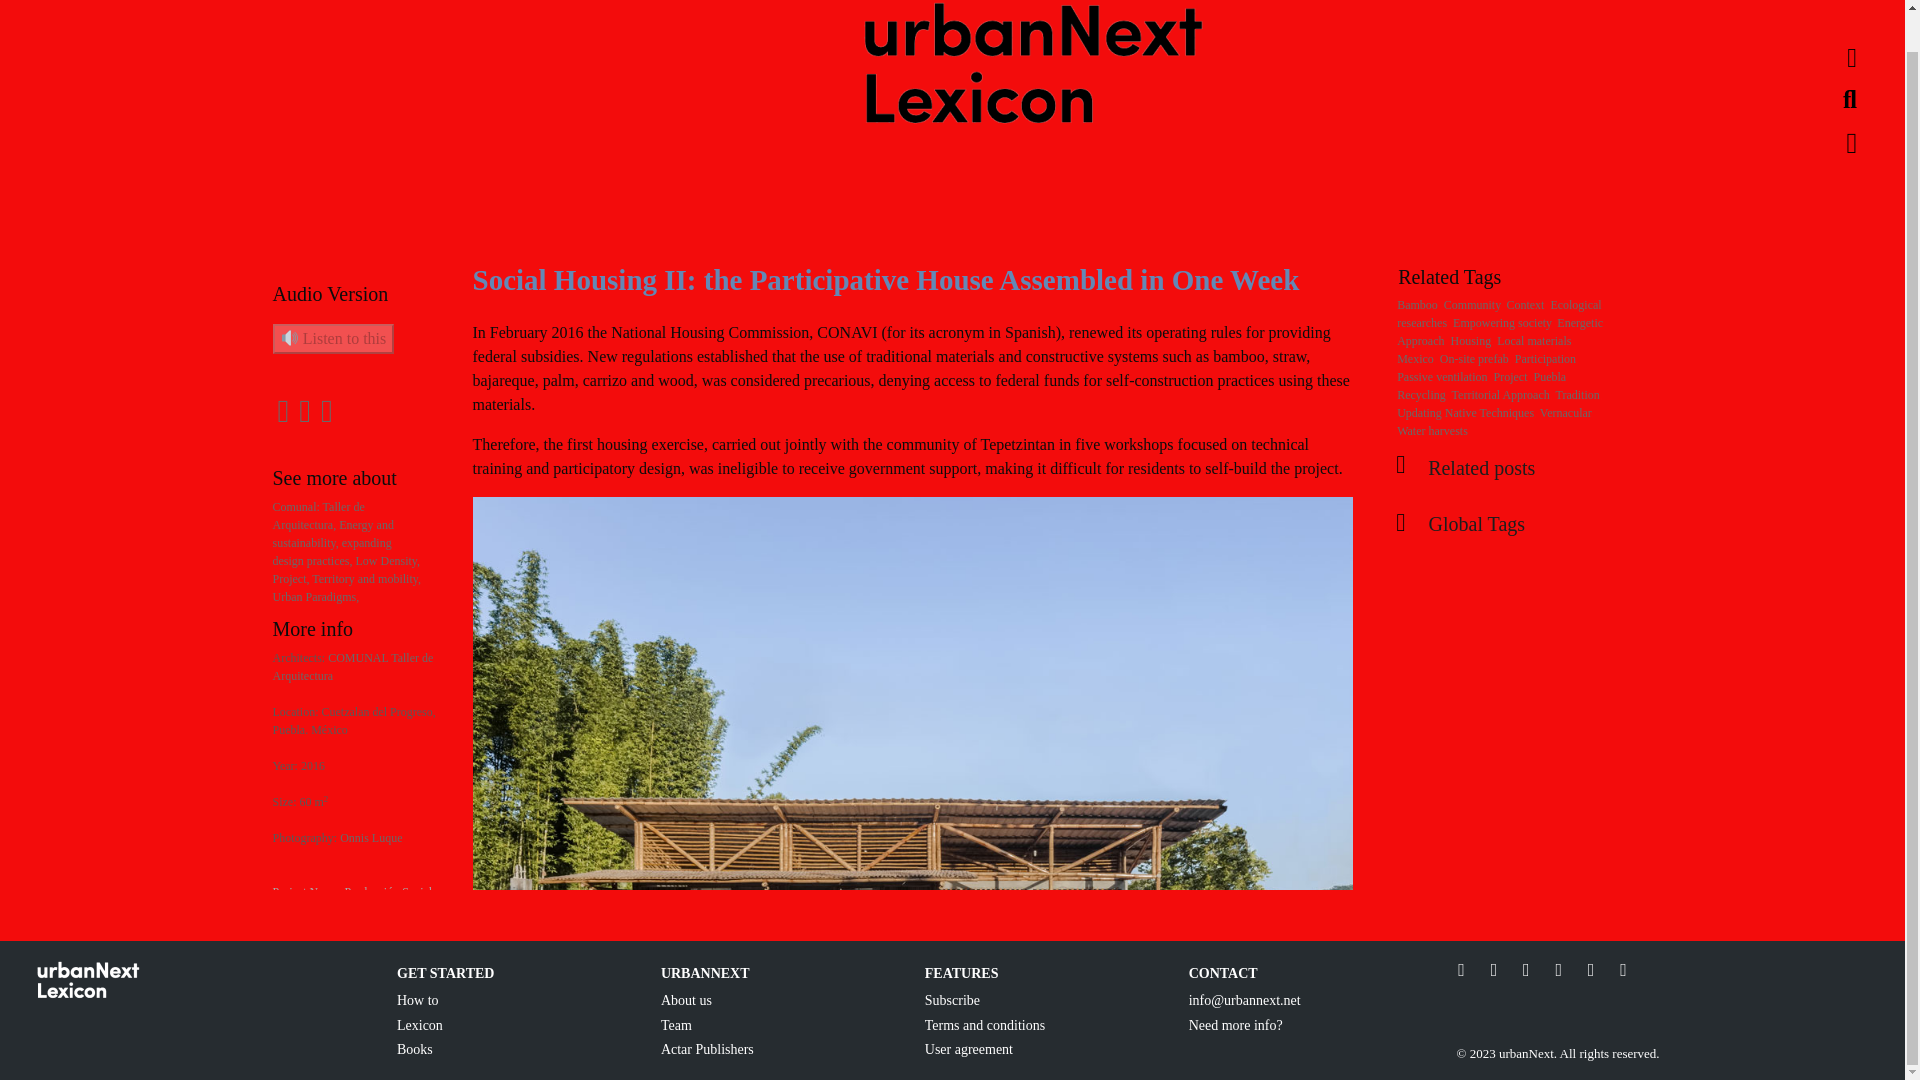  What do you see at coordinates (388, 561) in the screenshot?
I see `Low Density` at bounding box center [388, 561].